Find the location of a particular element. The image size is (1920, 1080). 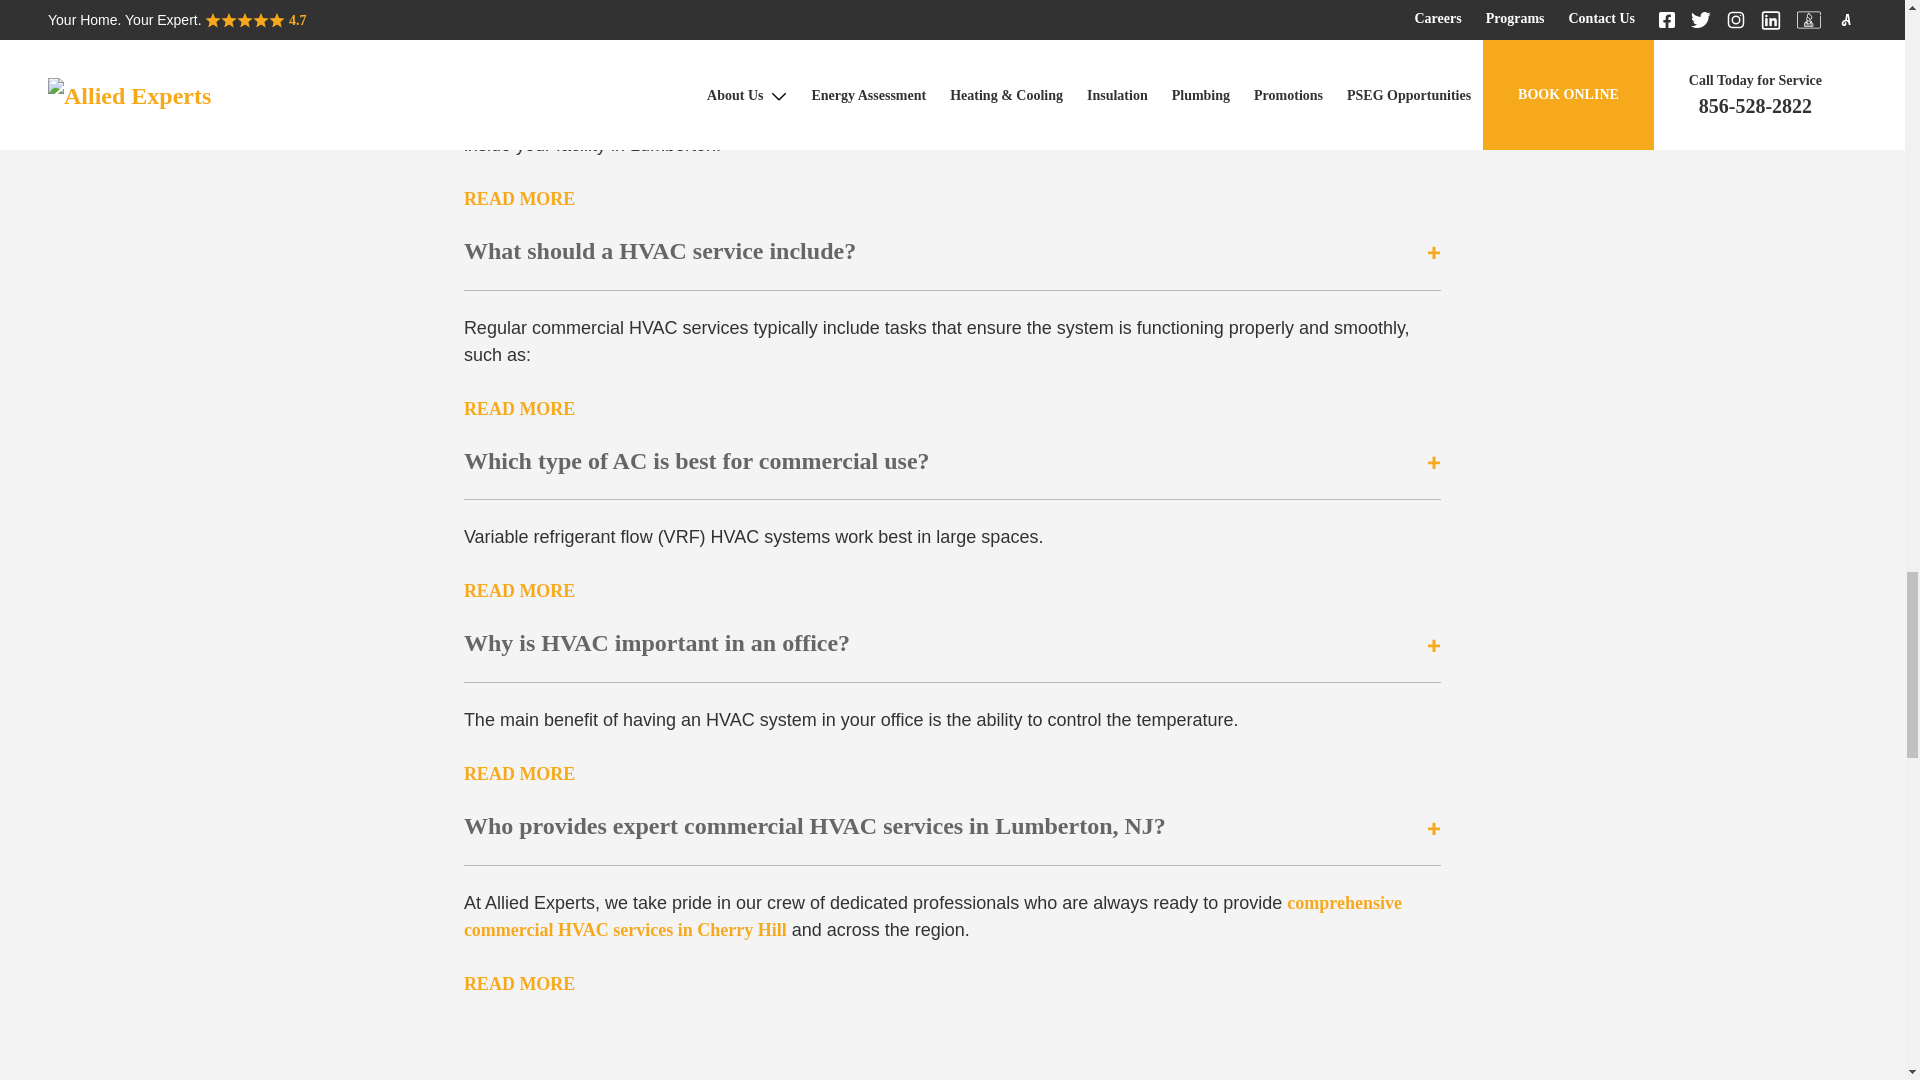

READ MORE is located at coordinates (520, 198).